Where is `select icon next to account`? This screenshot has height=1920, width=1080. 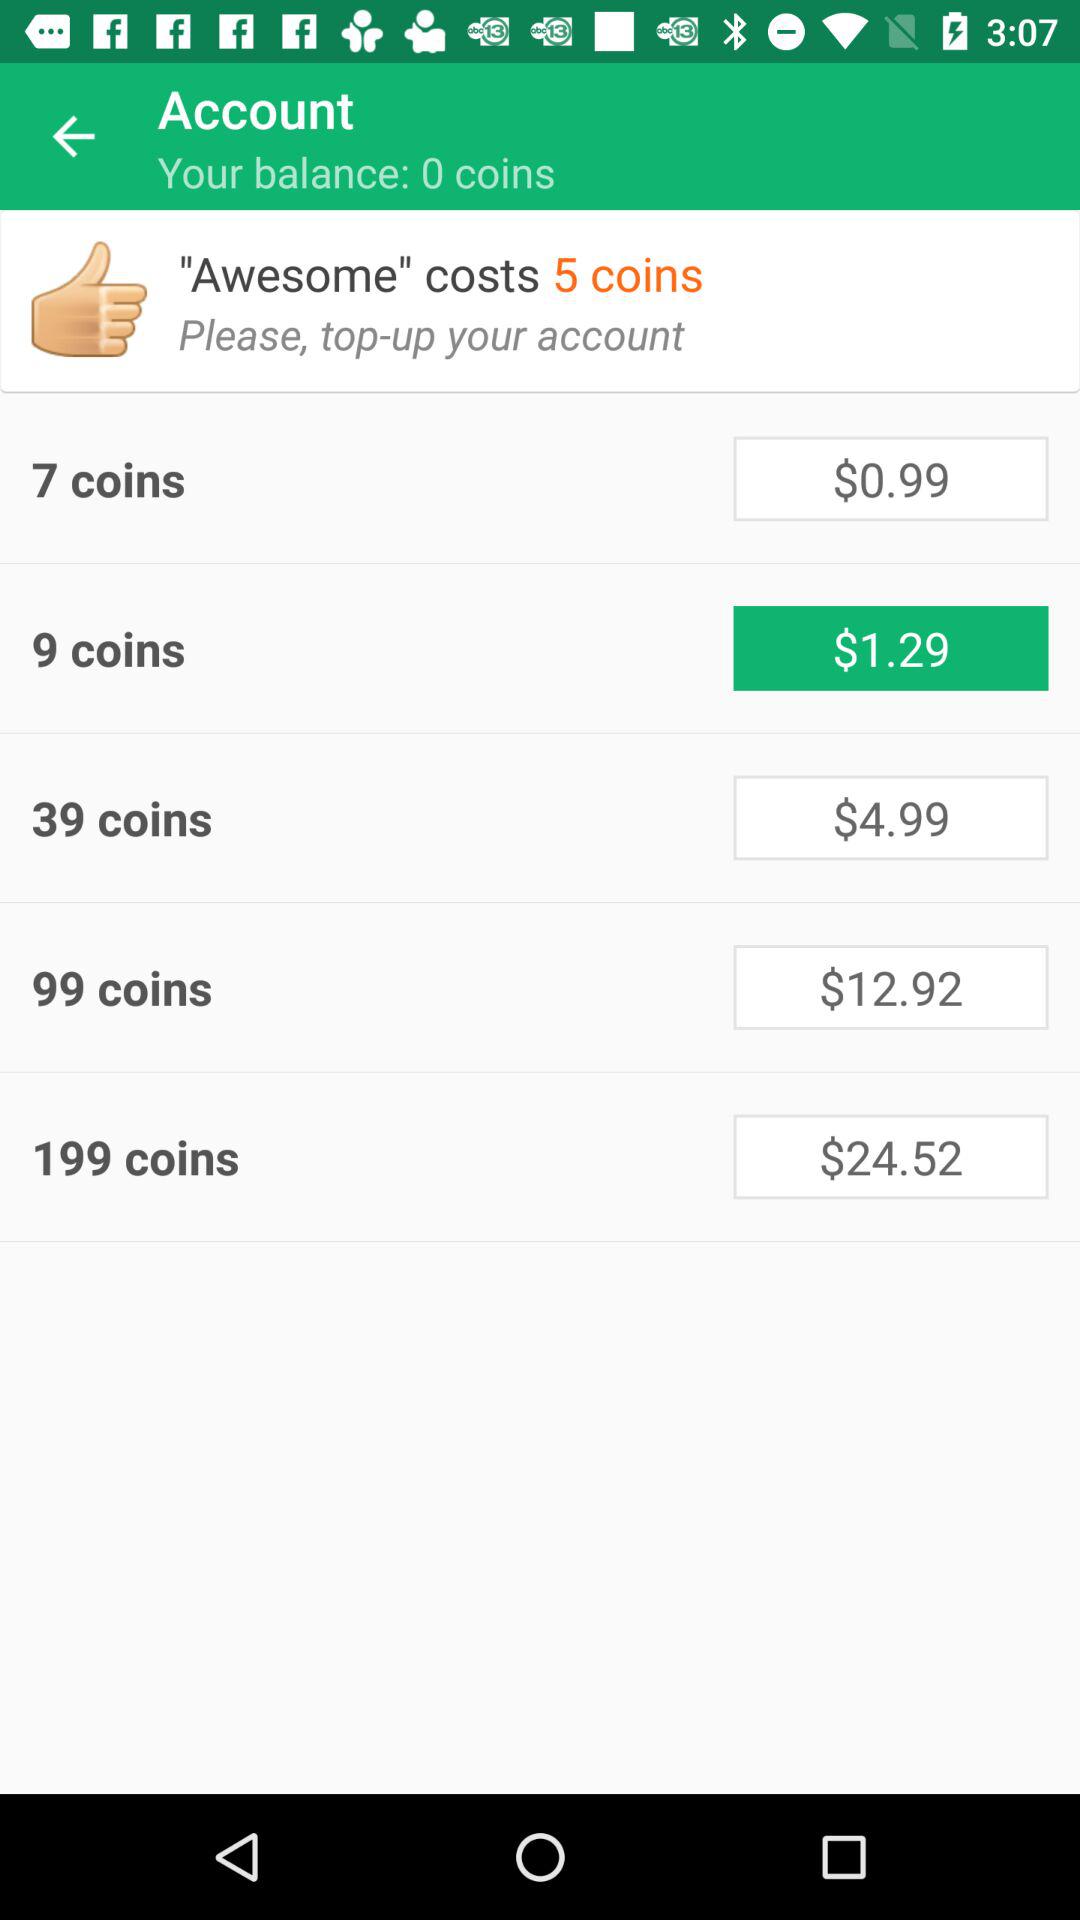 select icon next to account is located at coordinates (73, 136).